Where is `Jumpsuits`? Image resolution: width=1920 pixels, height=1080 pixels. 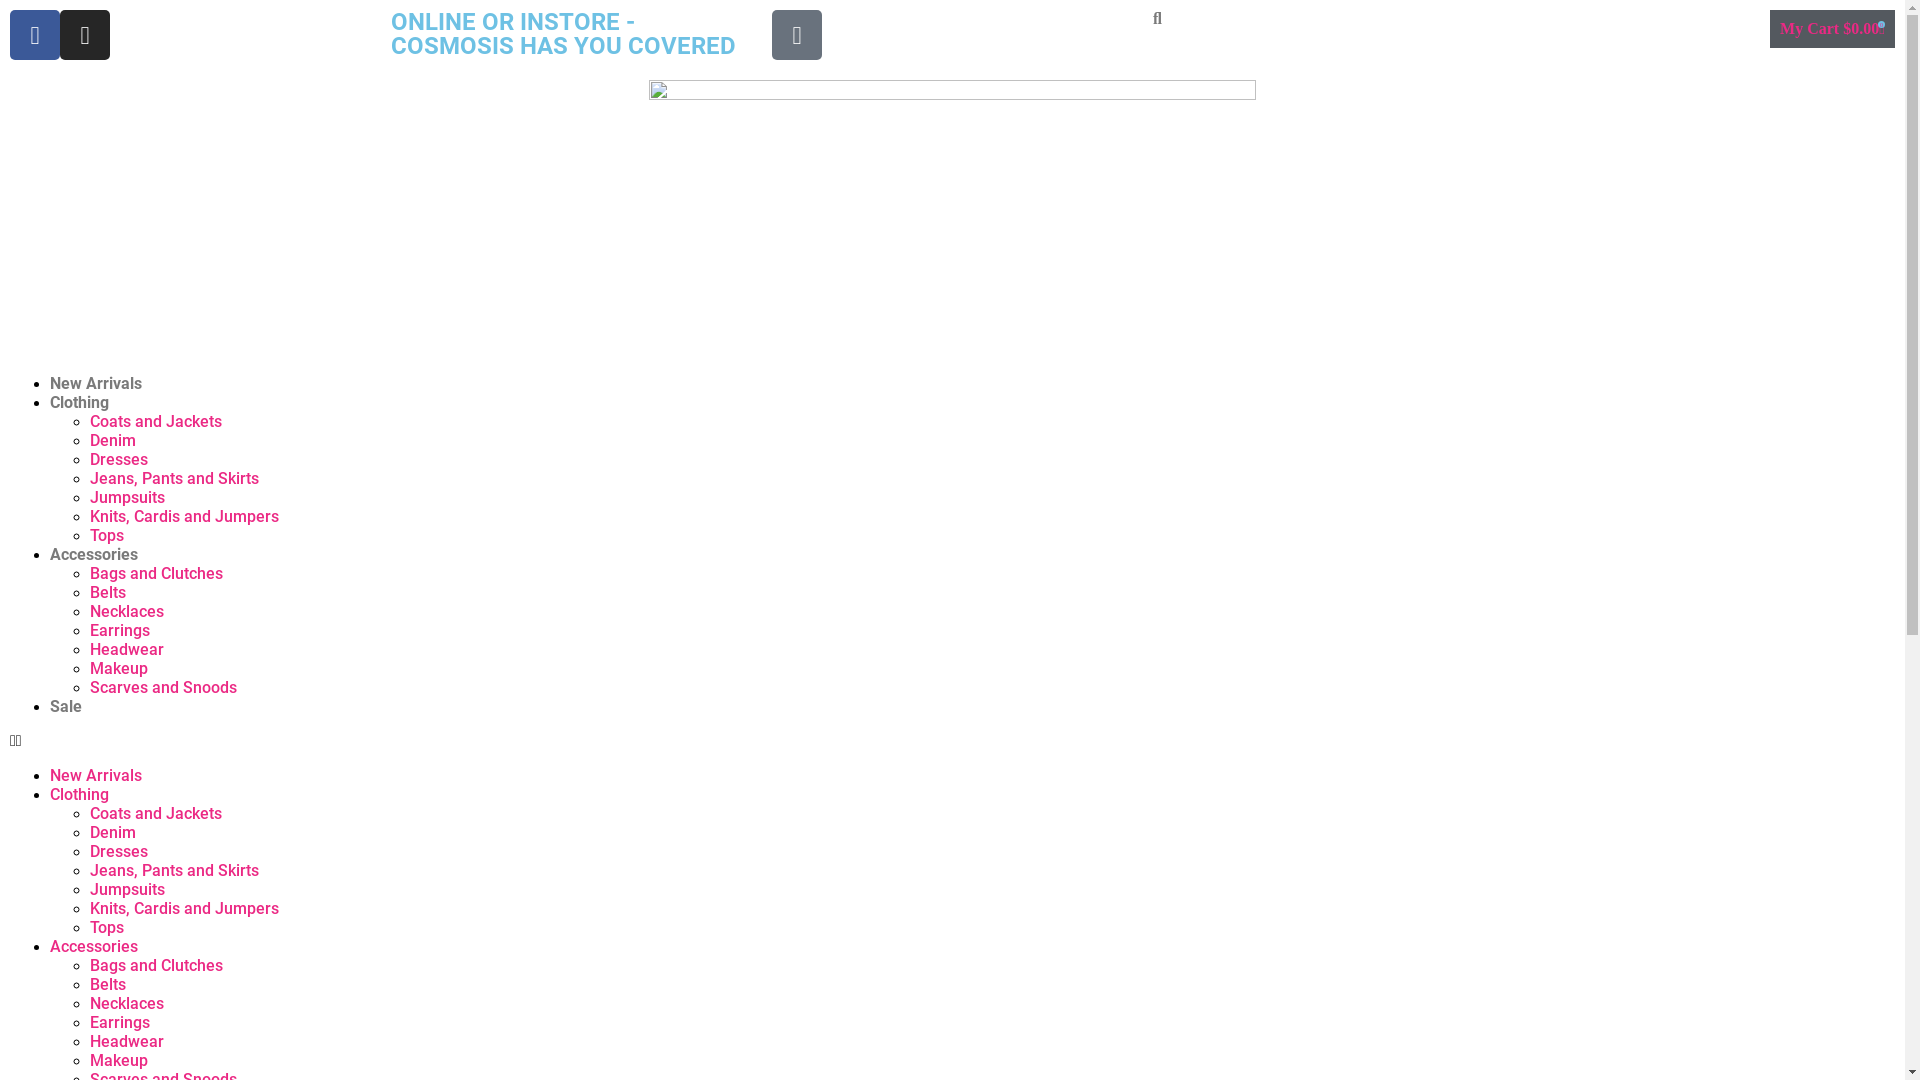
Jumpsuits is located at coordinates (128, 498).